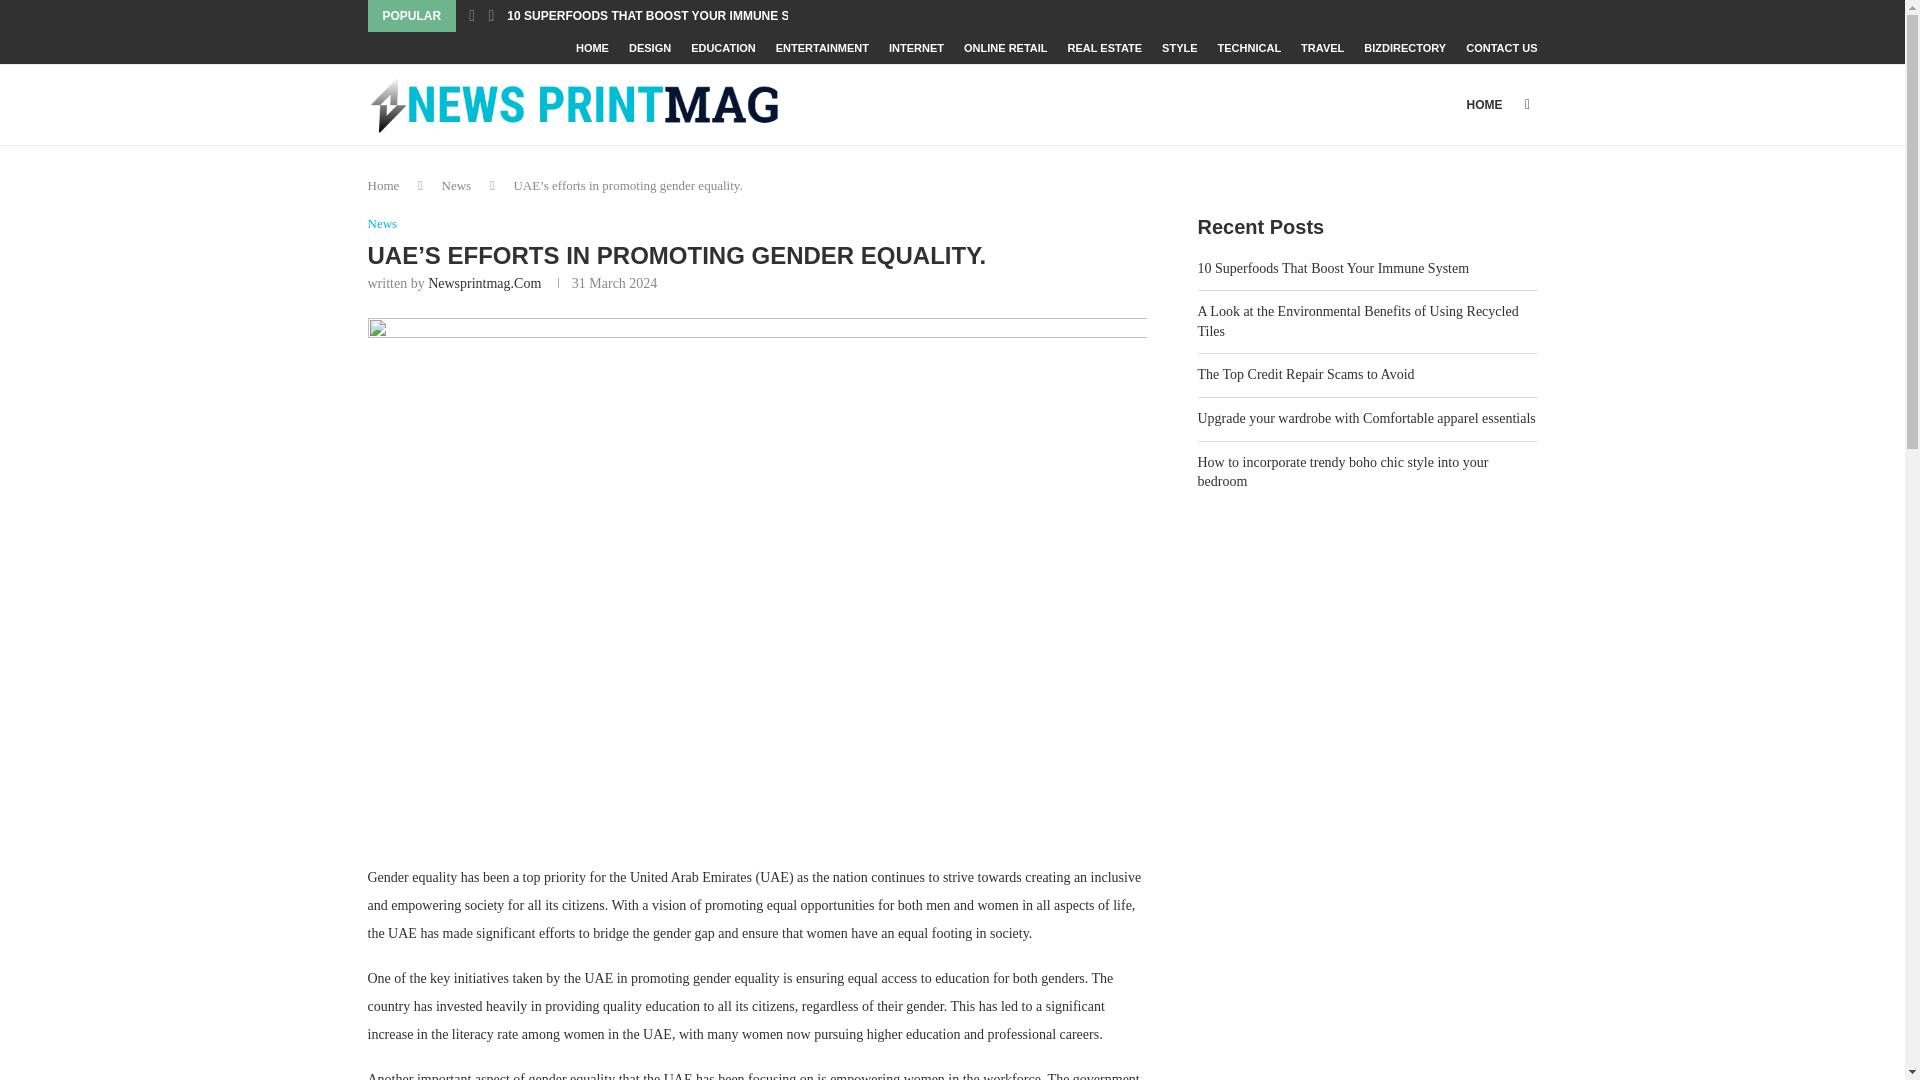 The width and height of the screenshot is (1920, 1080). Describe the element at coordinates (1006, 48) in the screenshot. I see `ONLINE RETAIL` at that location.